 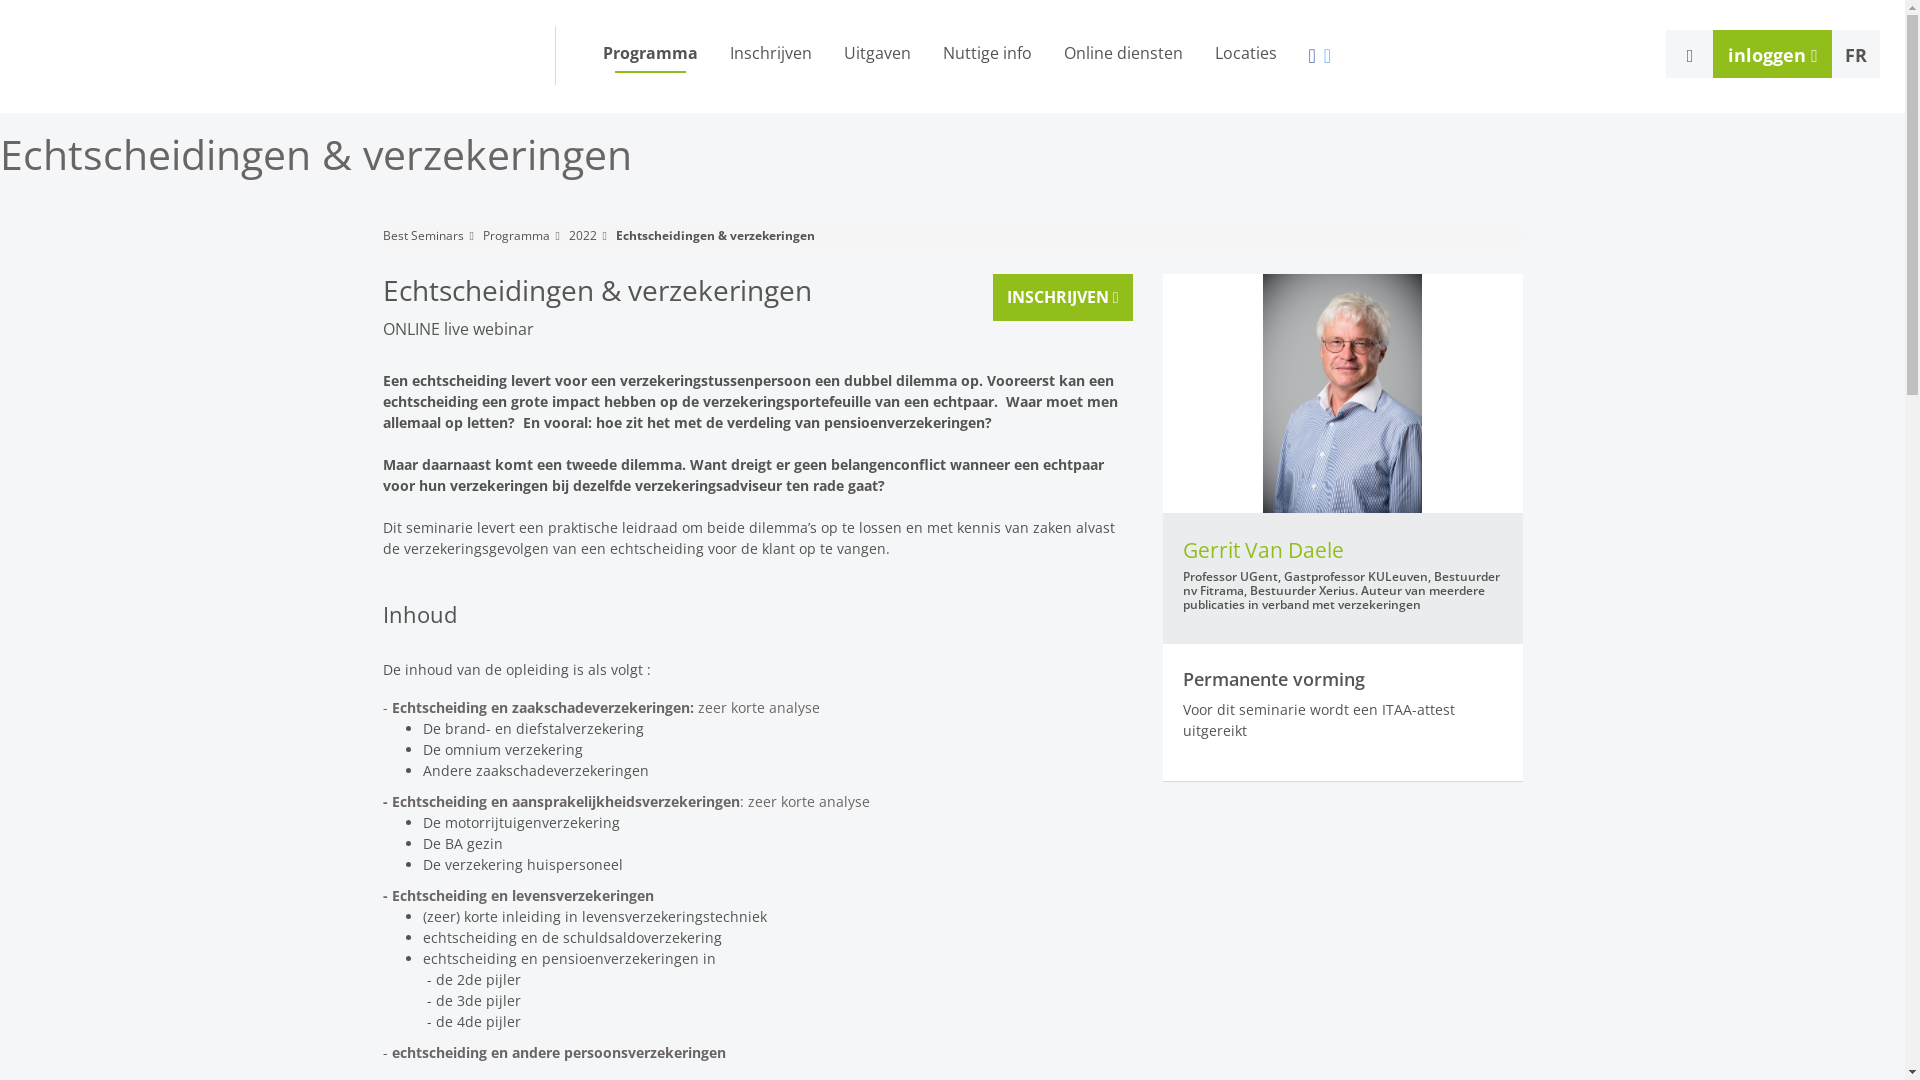 What do you see at coordinates (986, 54) in the screenshot?
I see `Nuttige info` at bounding box center [986, 54].